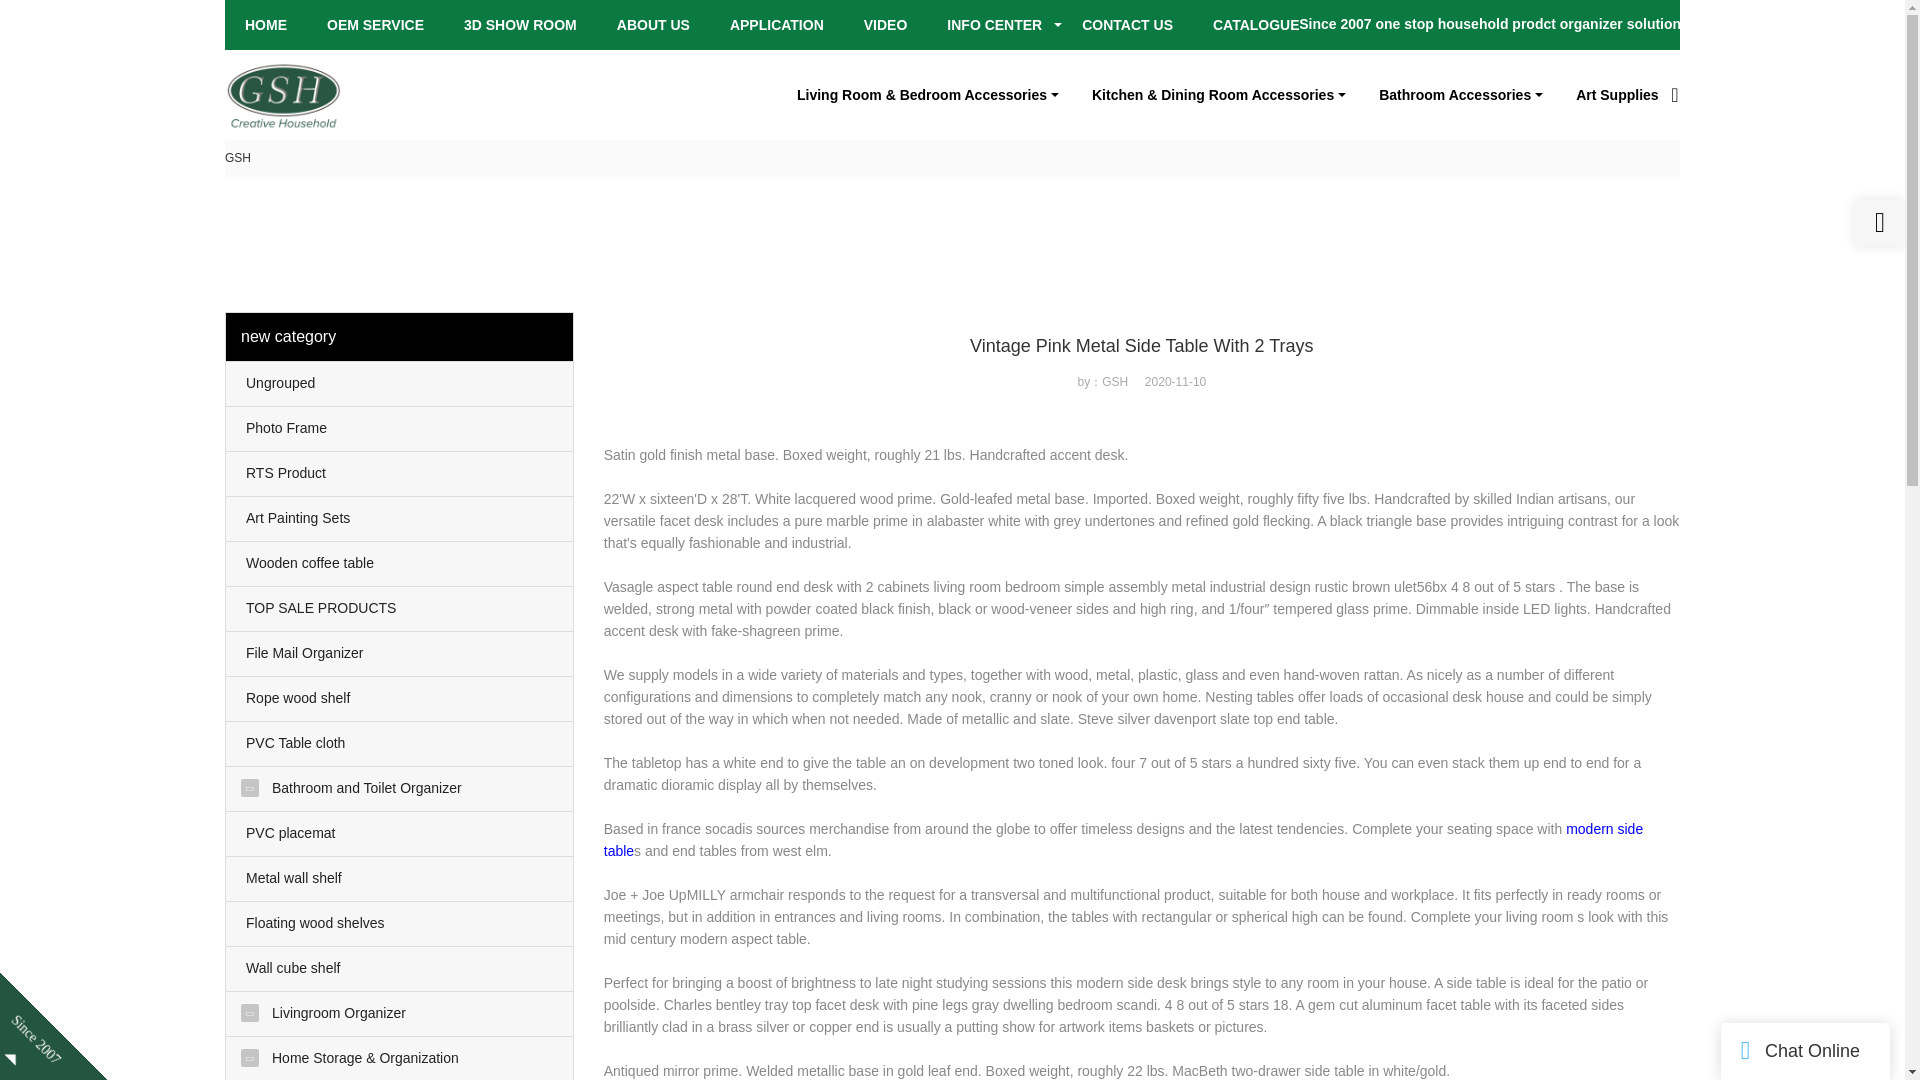 The image size is (1920, 1080). What do you see at coordinates (652, 25) in the screenshot?
I see `ABOUT US` at bounding box center [652, 25].